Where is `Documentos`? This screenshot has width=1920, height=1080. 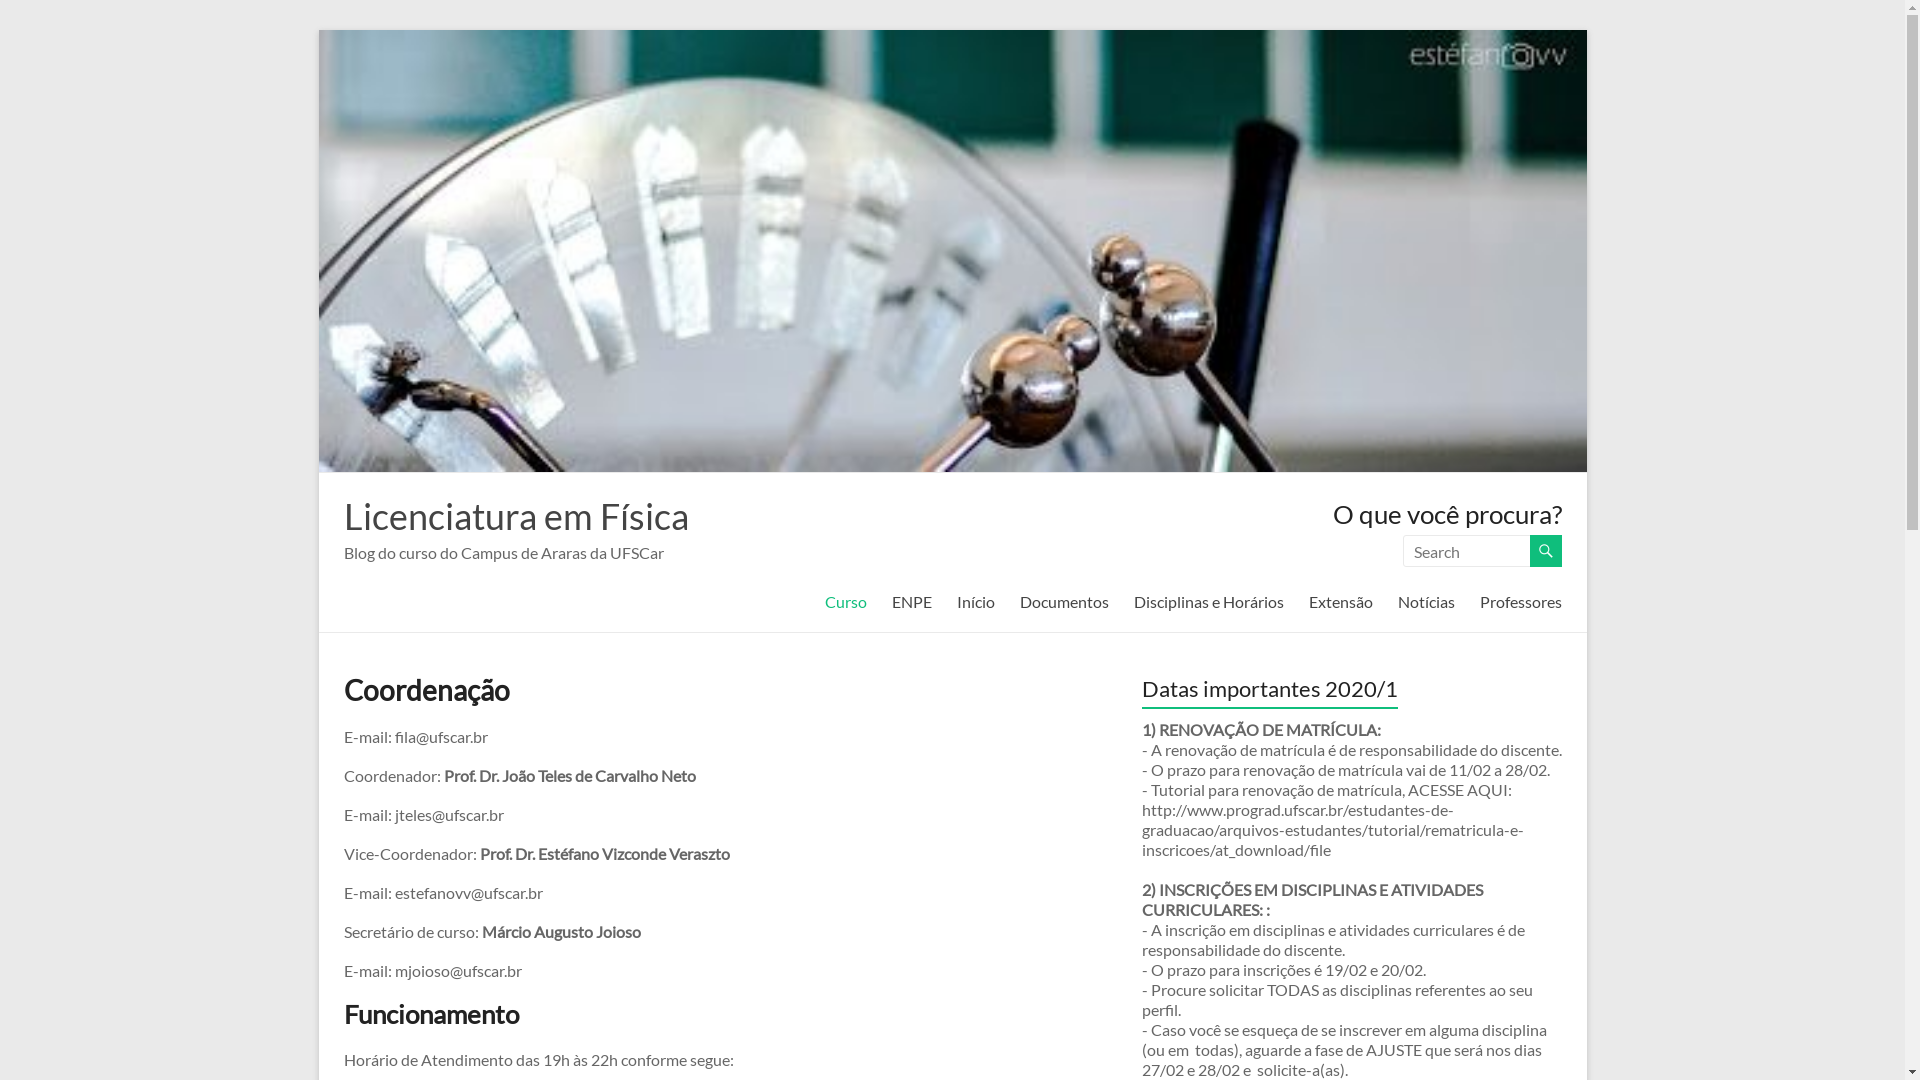 Documentos is located at coordinates (1064, 602).